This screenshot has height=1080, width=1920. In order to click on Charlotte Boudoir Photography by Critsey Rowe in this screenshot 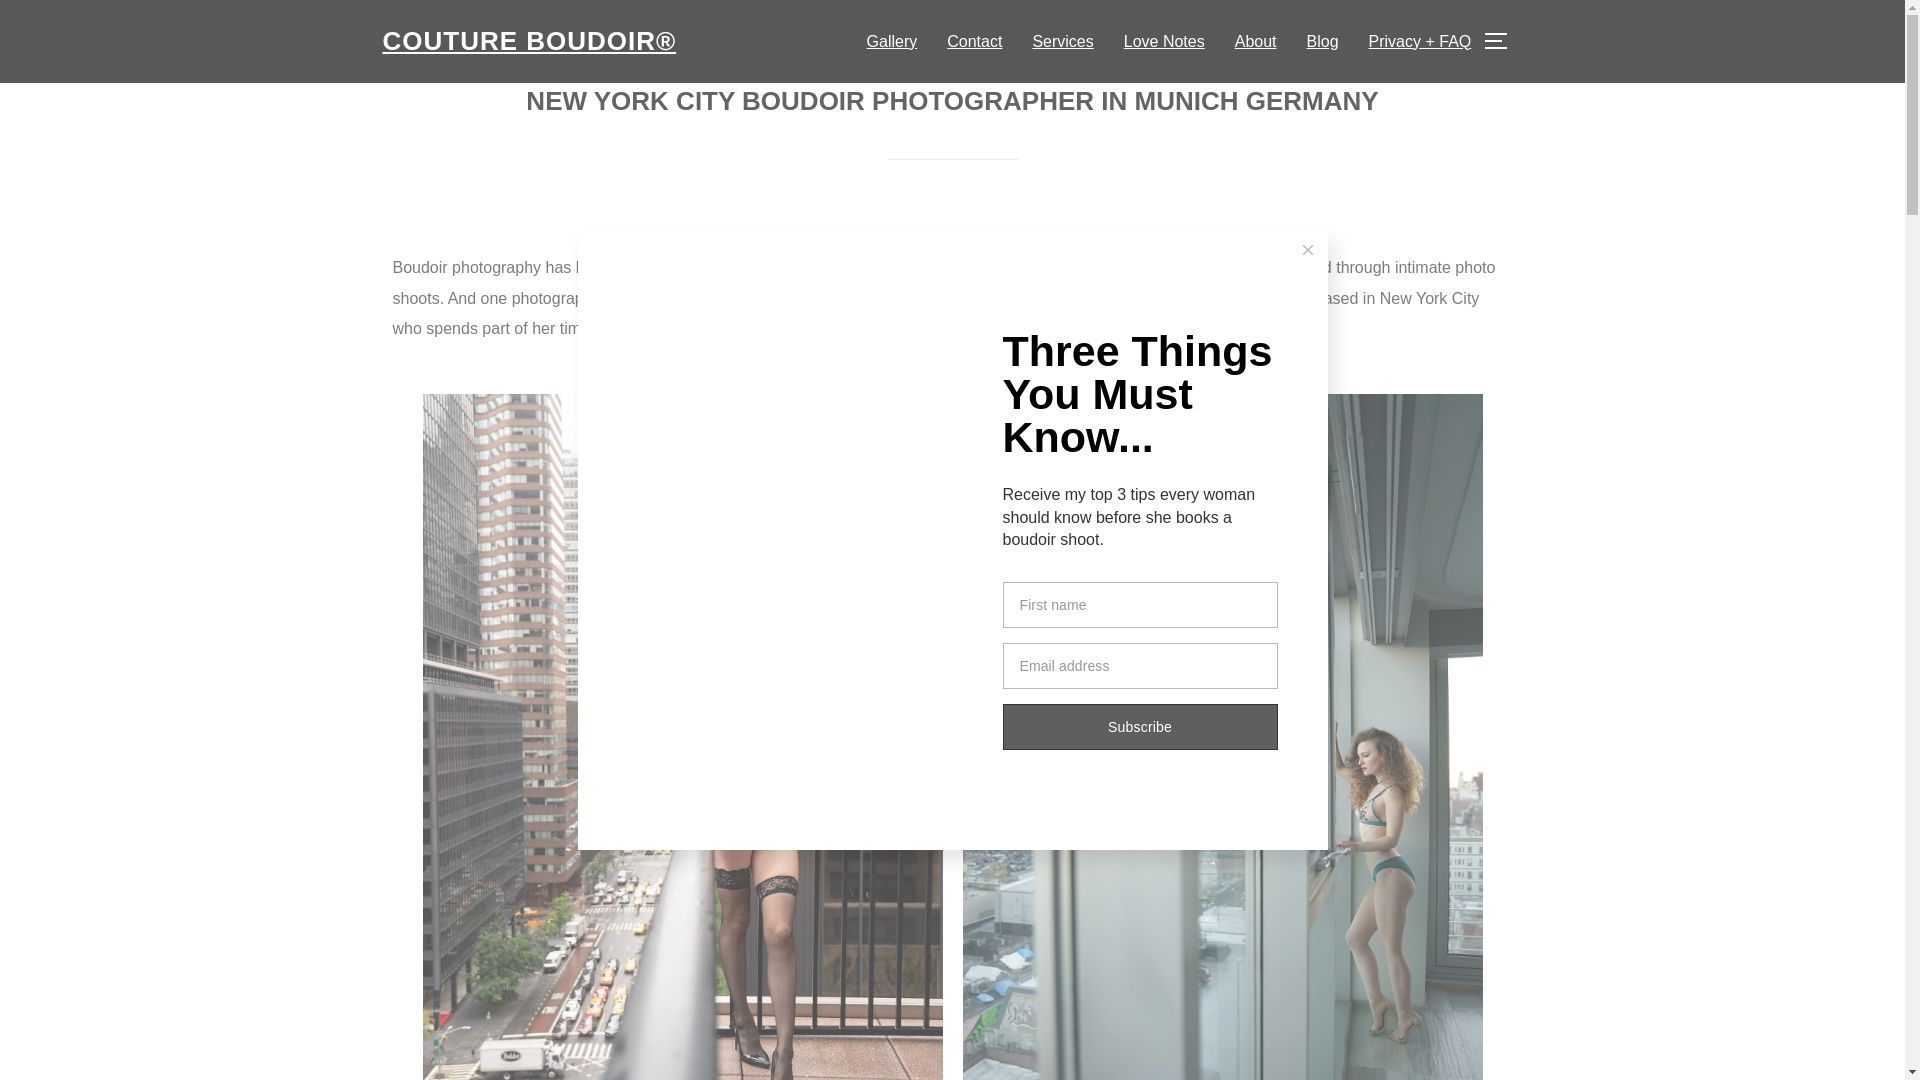, I will do `click(528, 41)`.